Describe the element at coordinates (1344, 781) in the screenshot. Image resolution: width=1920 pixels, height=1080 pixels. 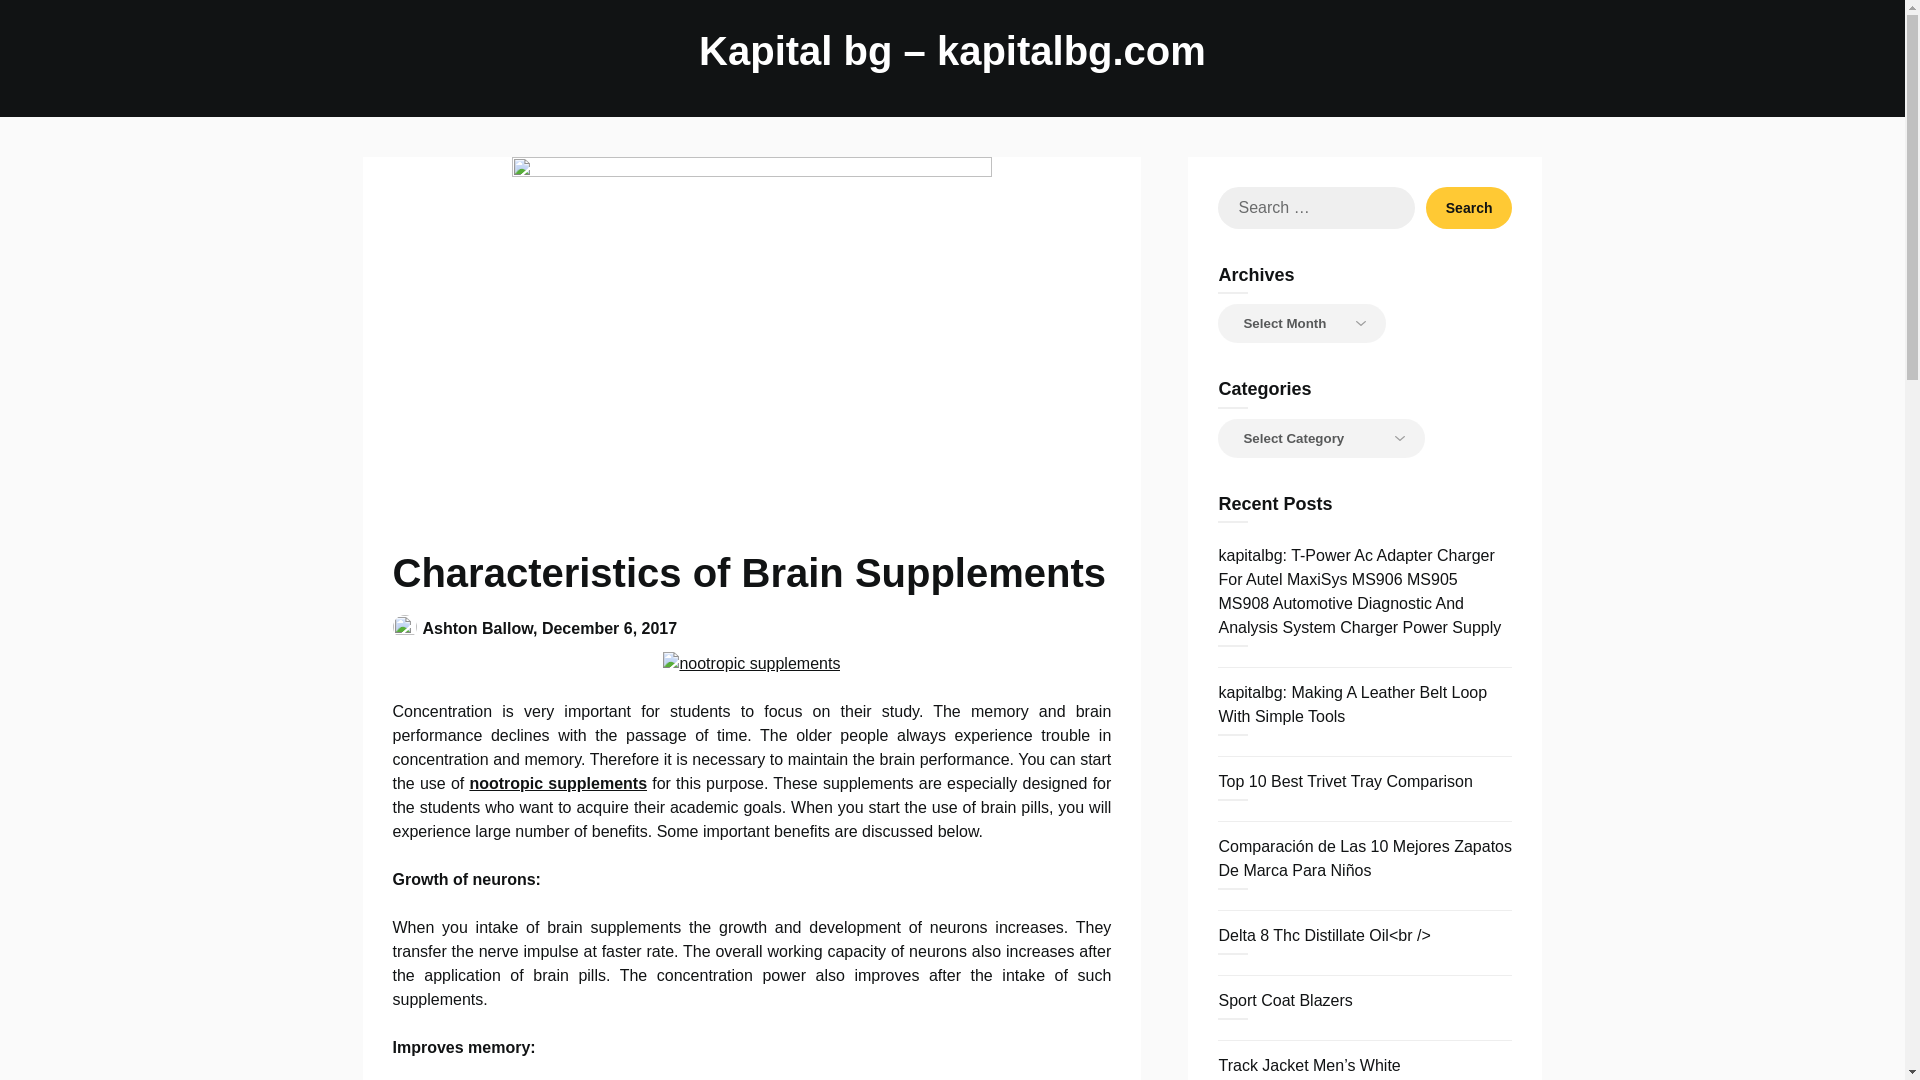
I see `Top 10 Best Trivet Tray Comparison` at that location.